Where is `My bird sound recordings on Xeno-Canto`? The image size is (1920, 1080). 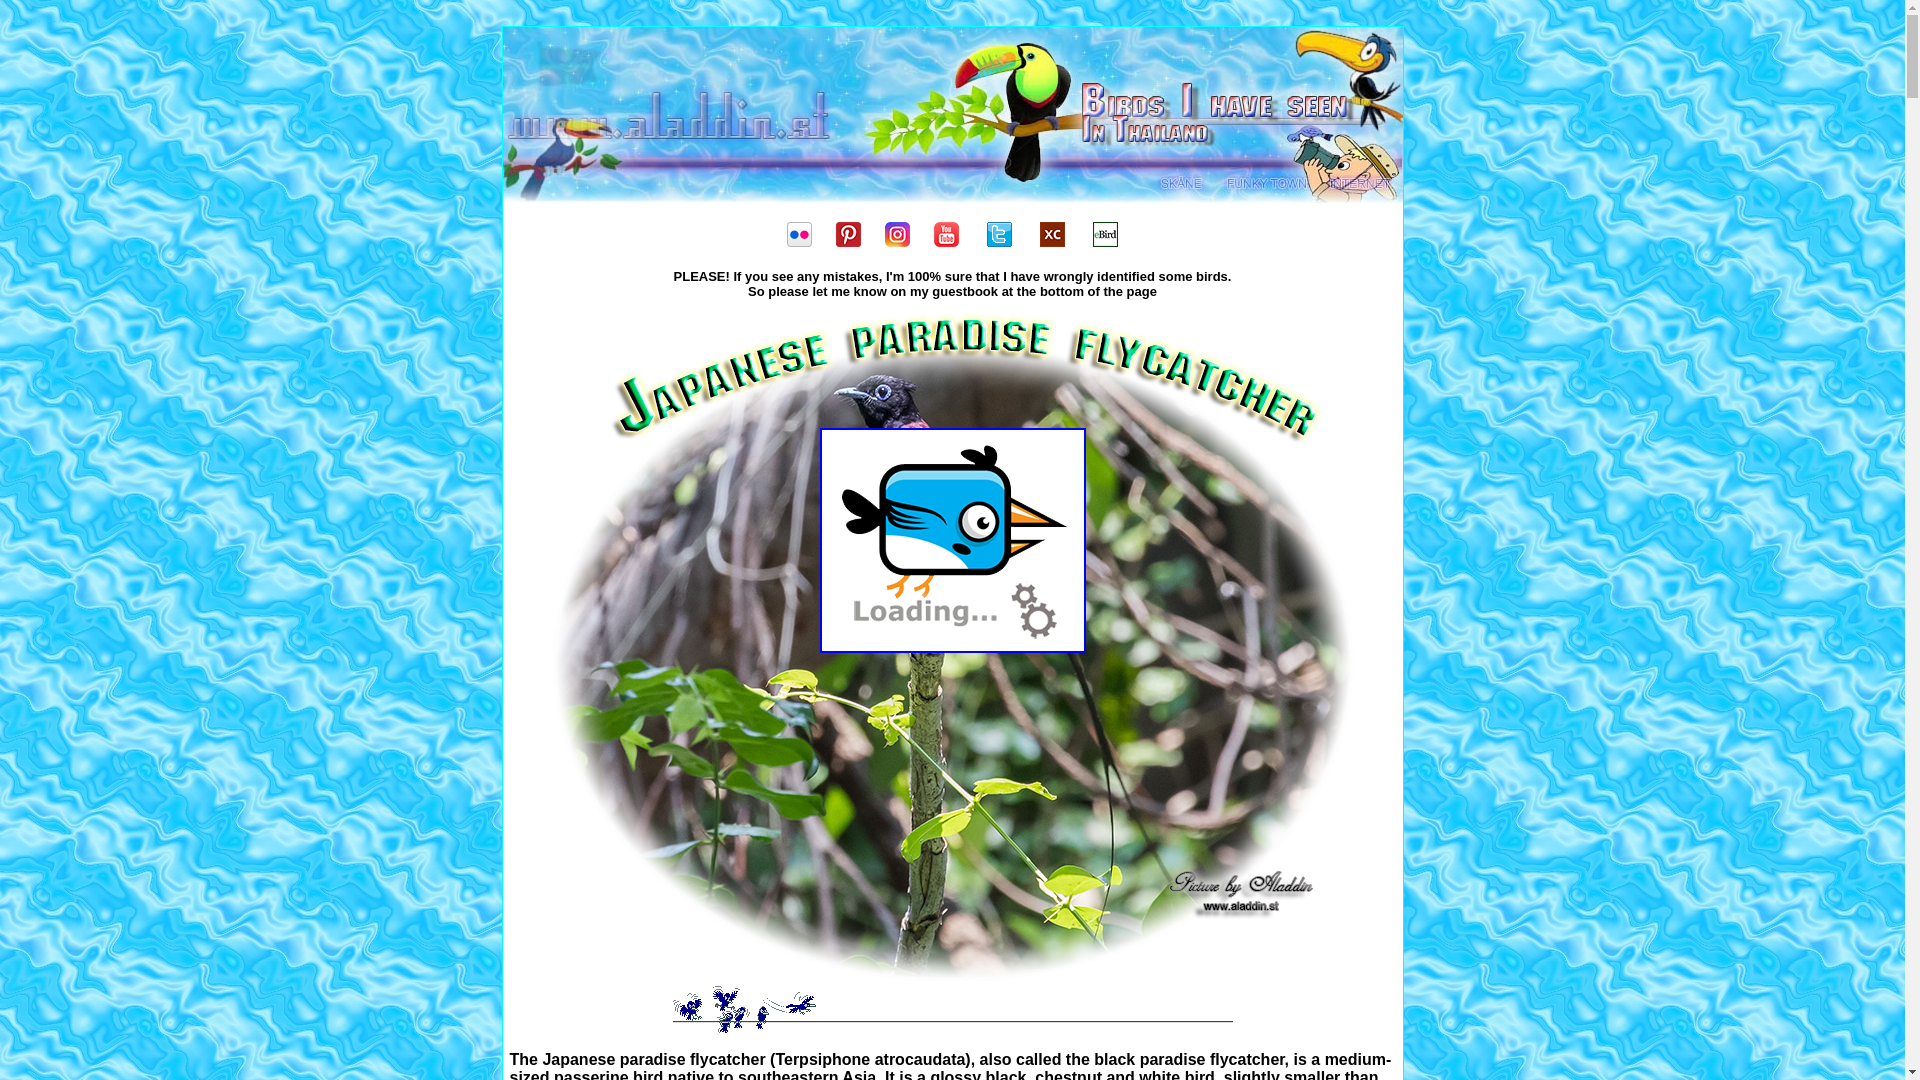
My bird sound recordings on Xeno-Canto is located at coordinates (1052, 241).